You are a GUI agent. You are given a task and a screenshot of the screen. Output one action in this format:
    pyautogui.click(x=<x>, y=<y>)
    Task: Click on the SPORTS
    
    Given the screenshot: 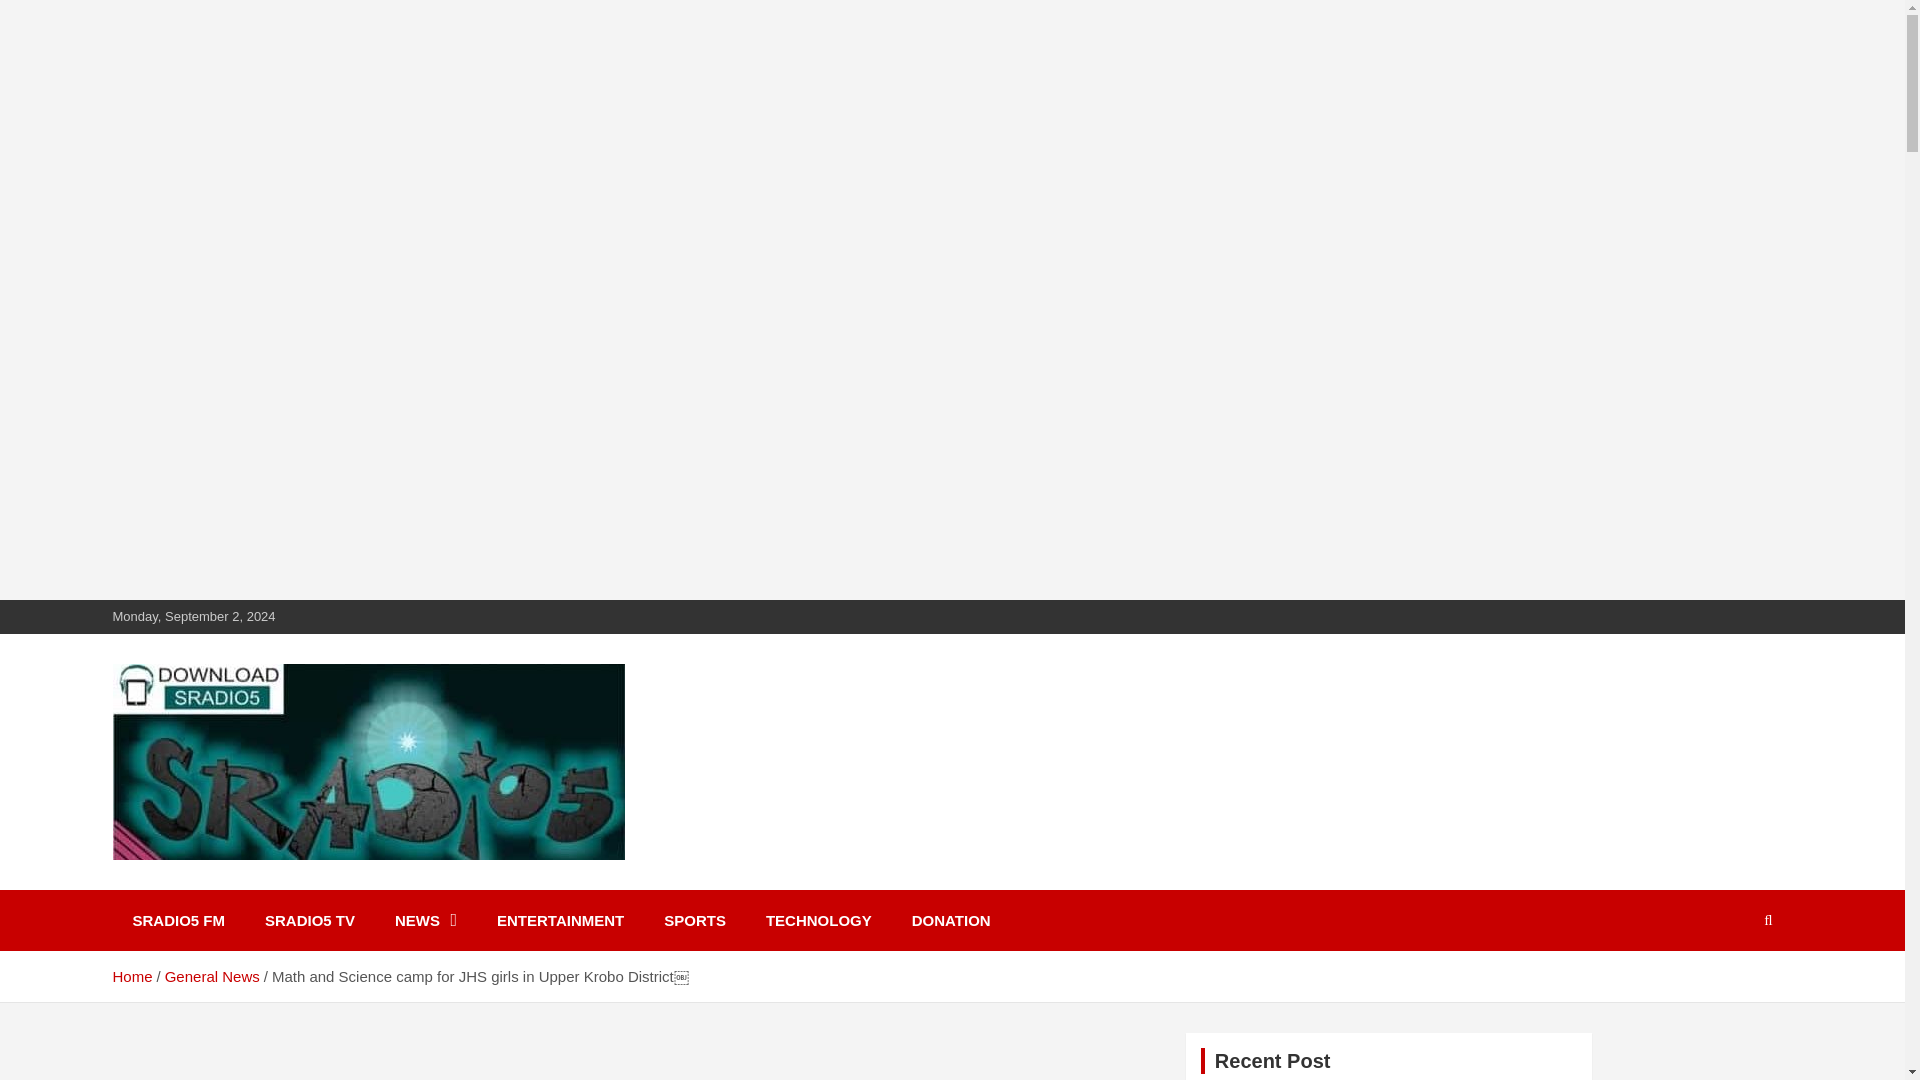 What is the action you would take?
    pyautogui.click(x=694, y=920)
    